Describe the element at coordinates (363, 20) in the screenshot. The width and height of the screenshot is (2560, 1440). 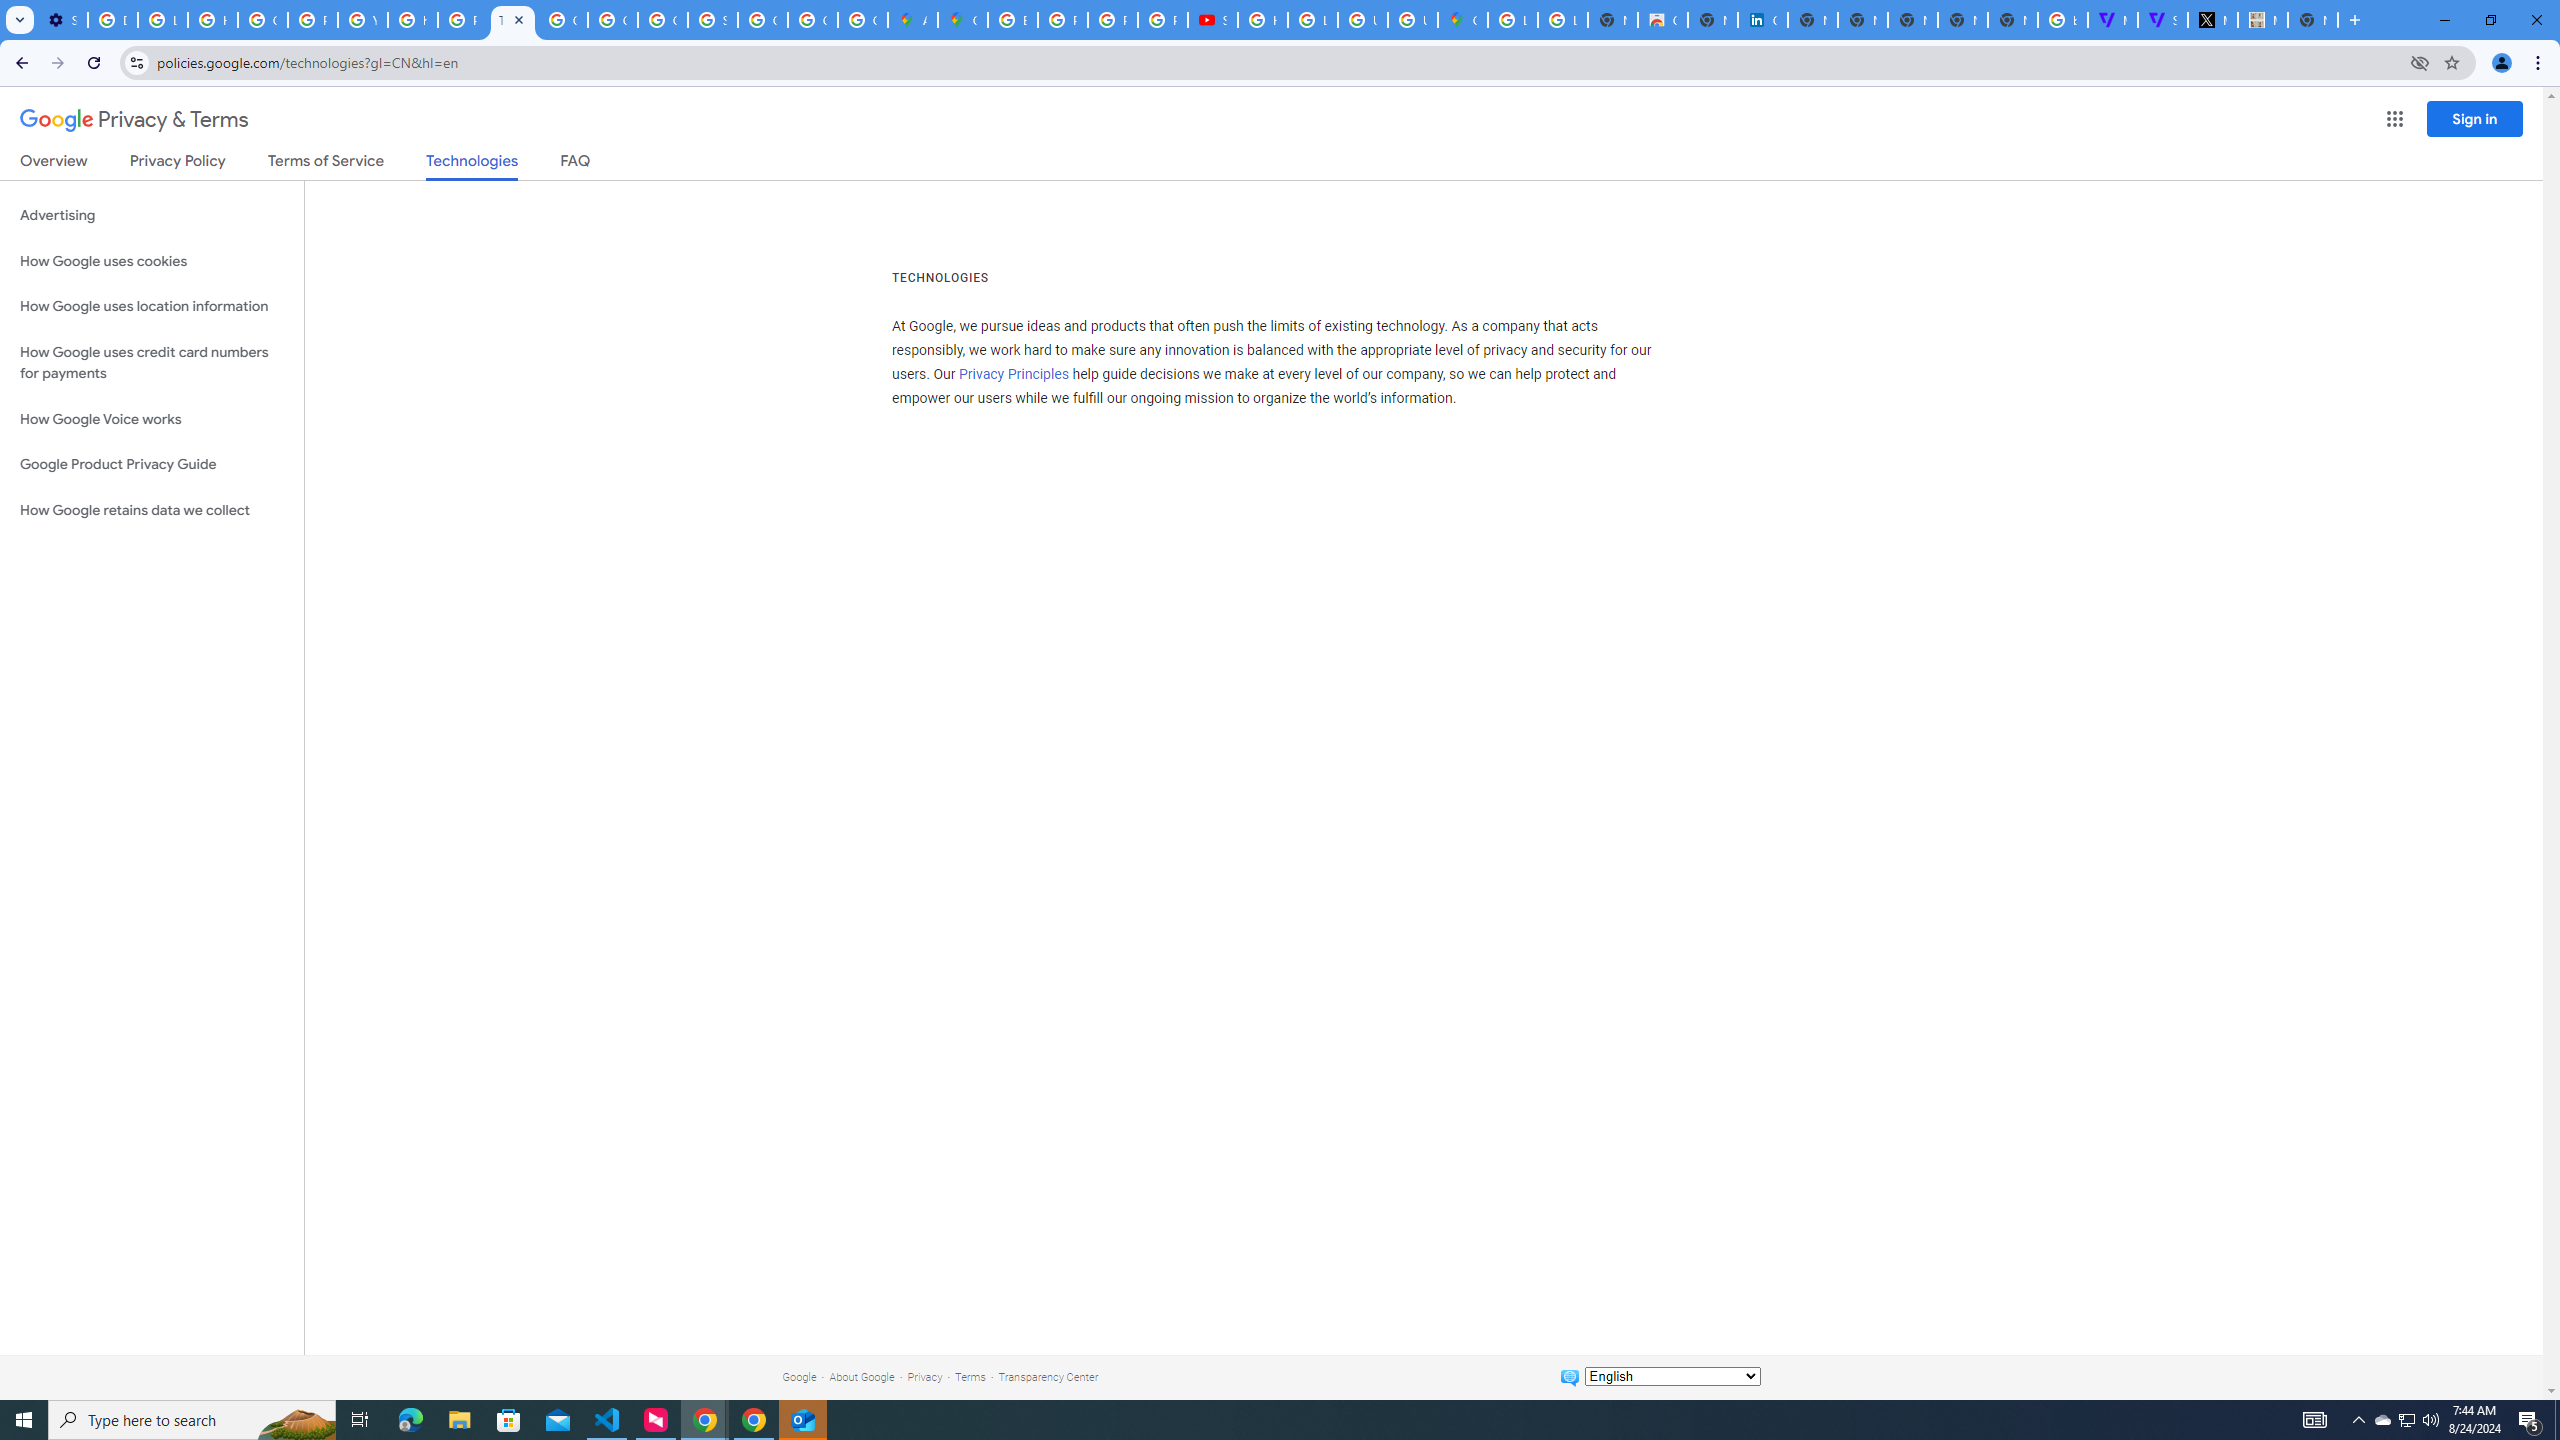
I see `YouTube` at that location.